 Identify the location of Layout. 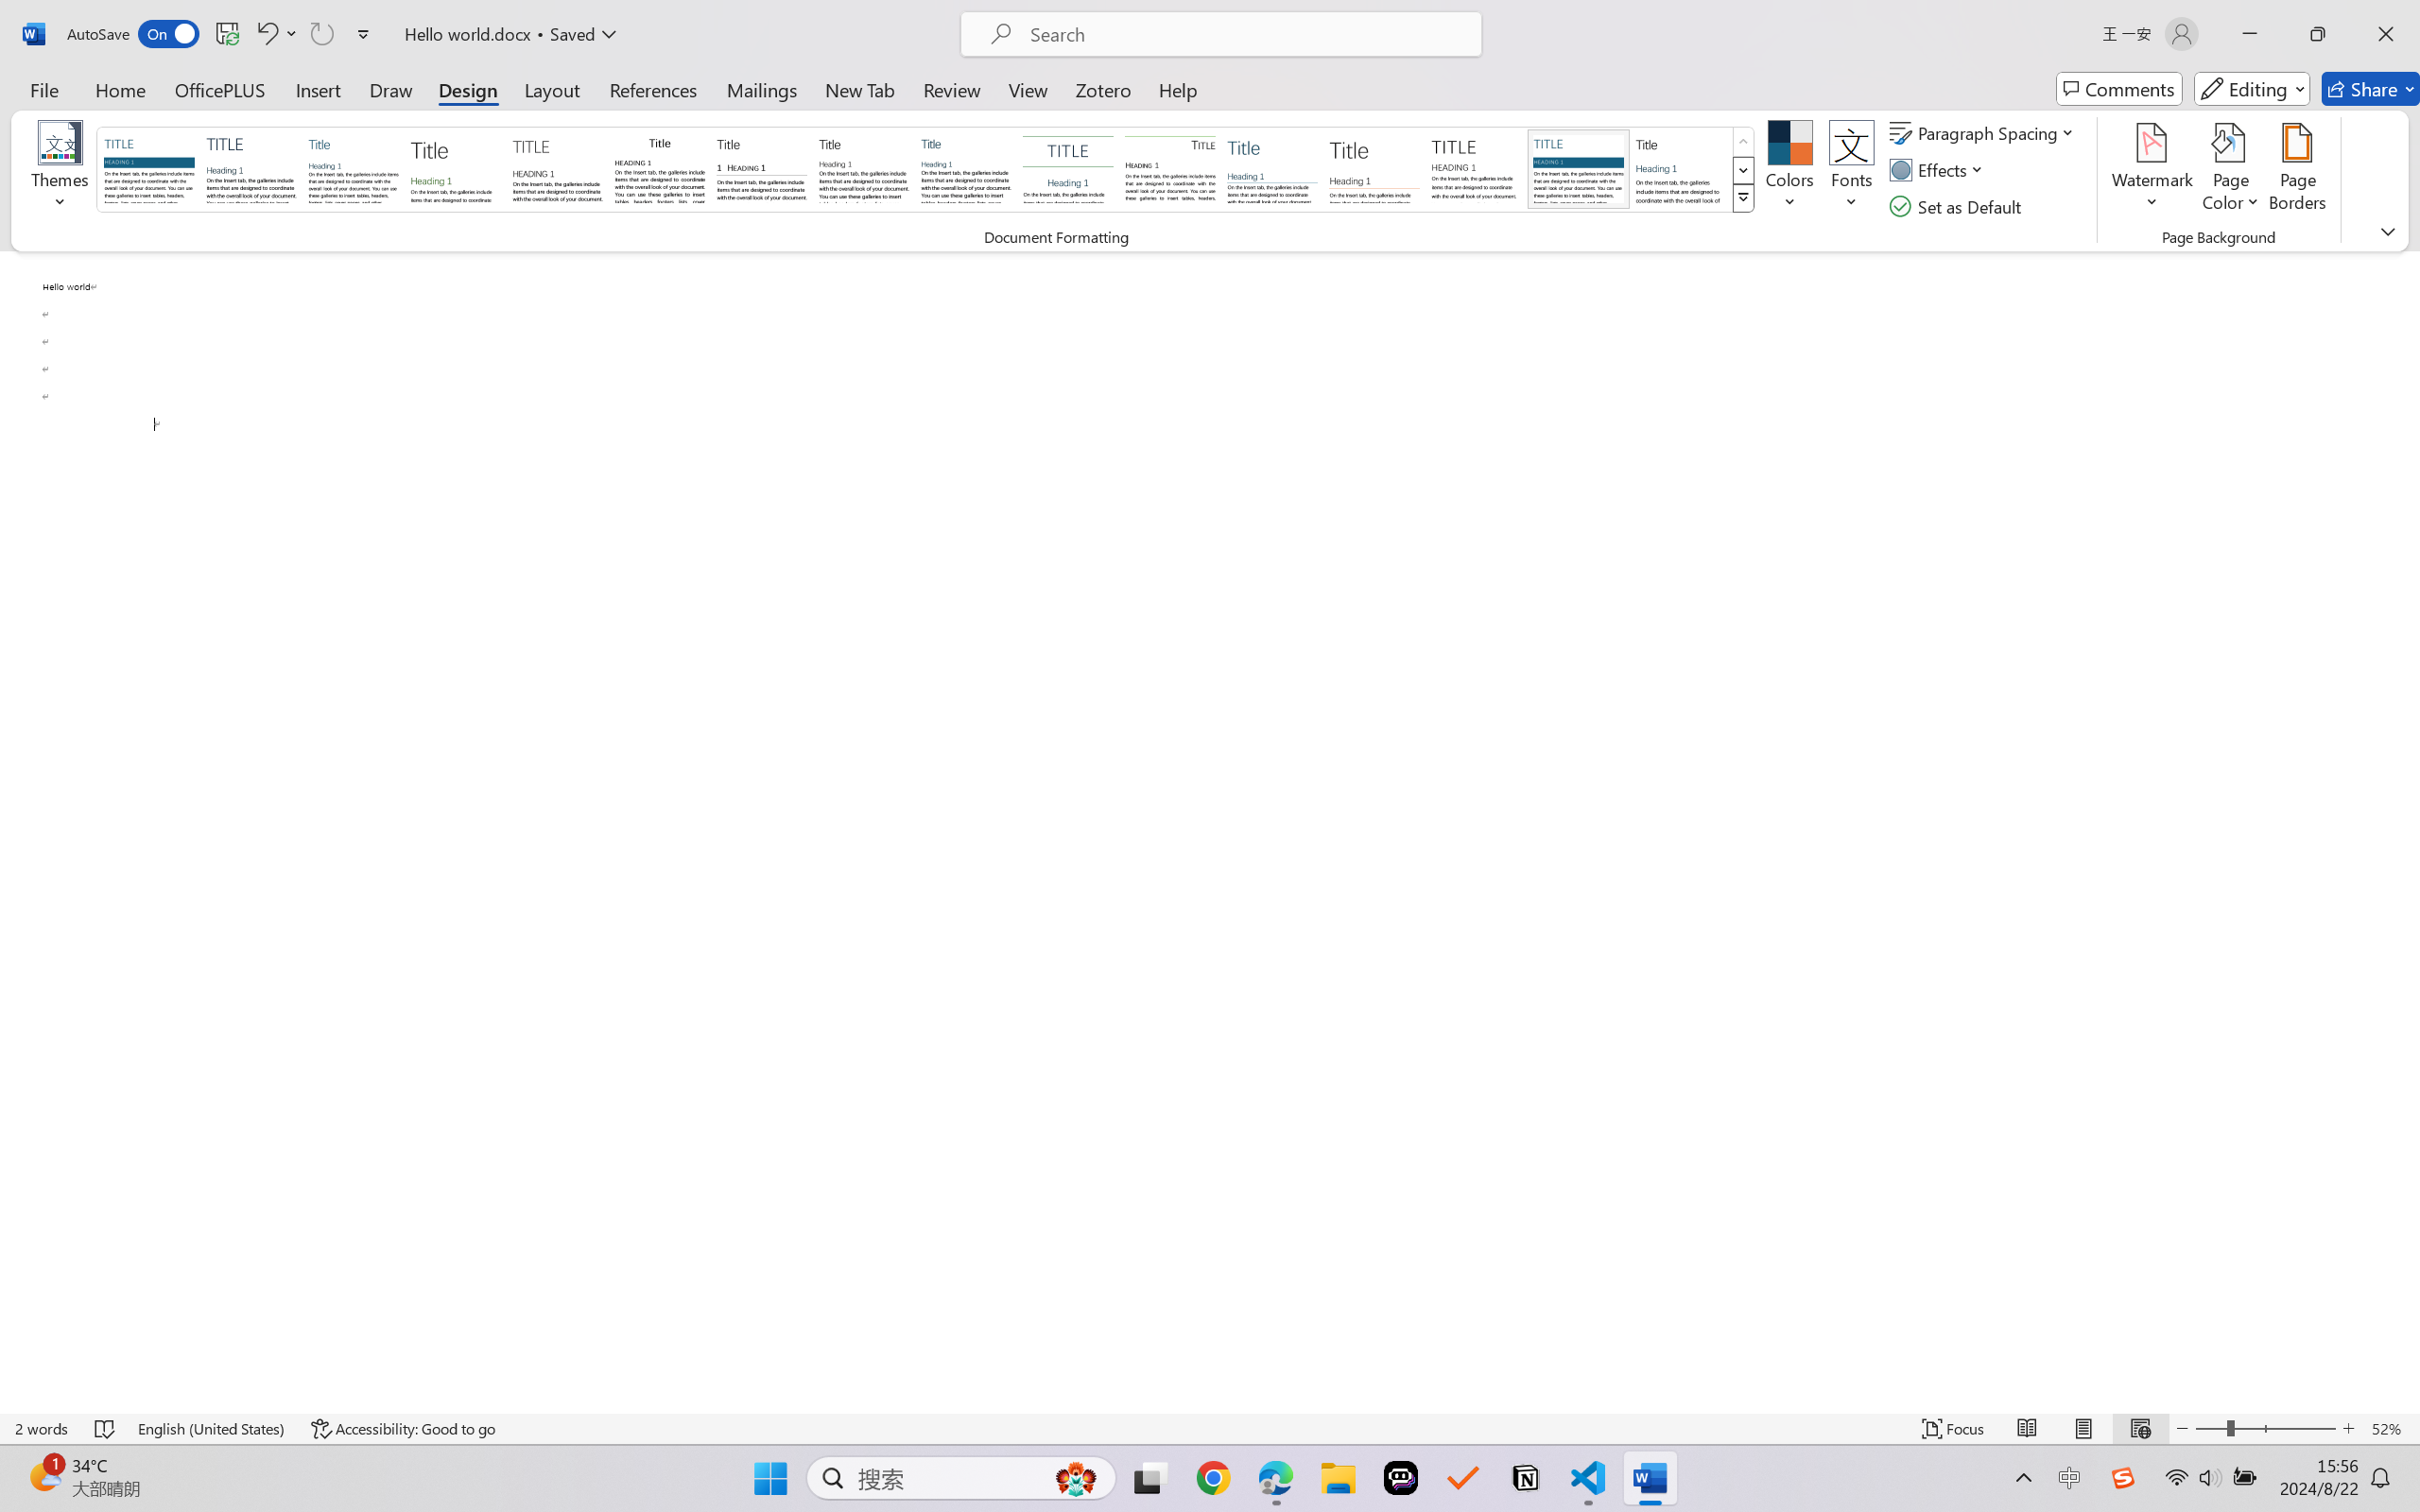
(552, 89).